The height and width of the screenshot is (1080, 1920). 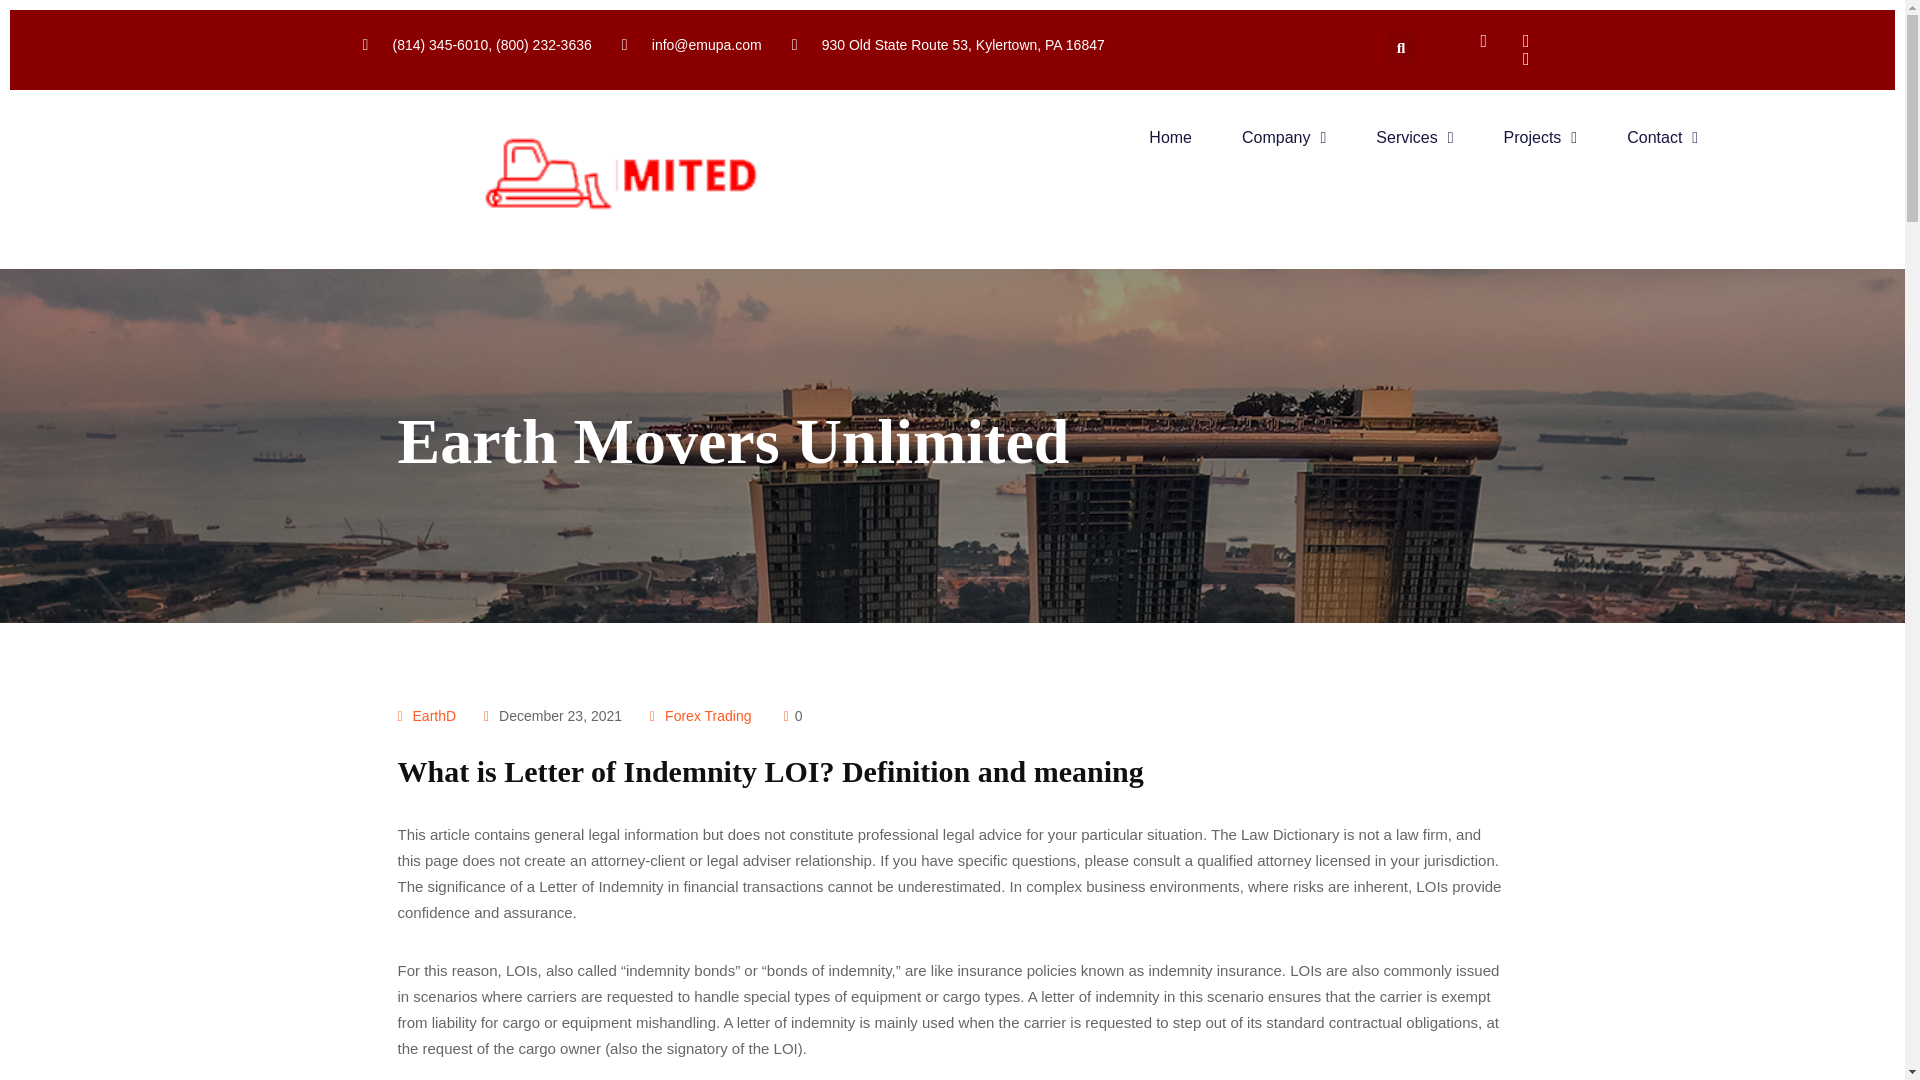 What do you see at coordinates (1170, 137) in the screenshot?
I see `Home` at bounding box center [1170, 137].